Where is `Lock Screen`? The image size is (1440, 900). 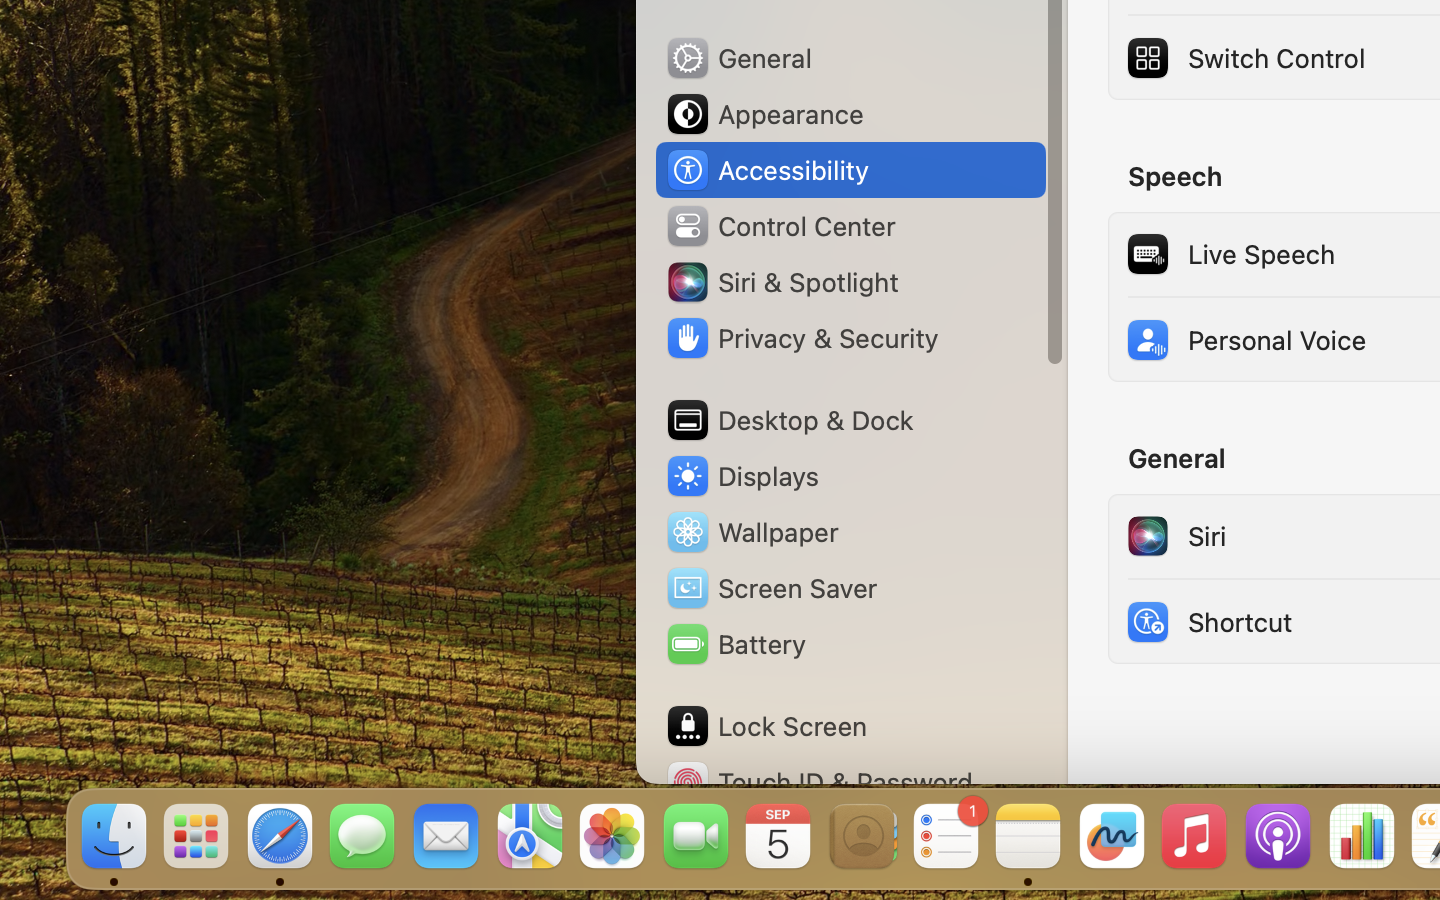 Lock Screen is located at coordinates (766, 726).